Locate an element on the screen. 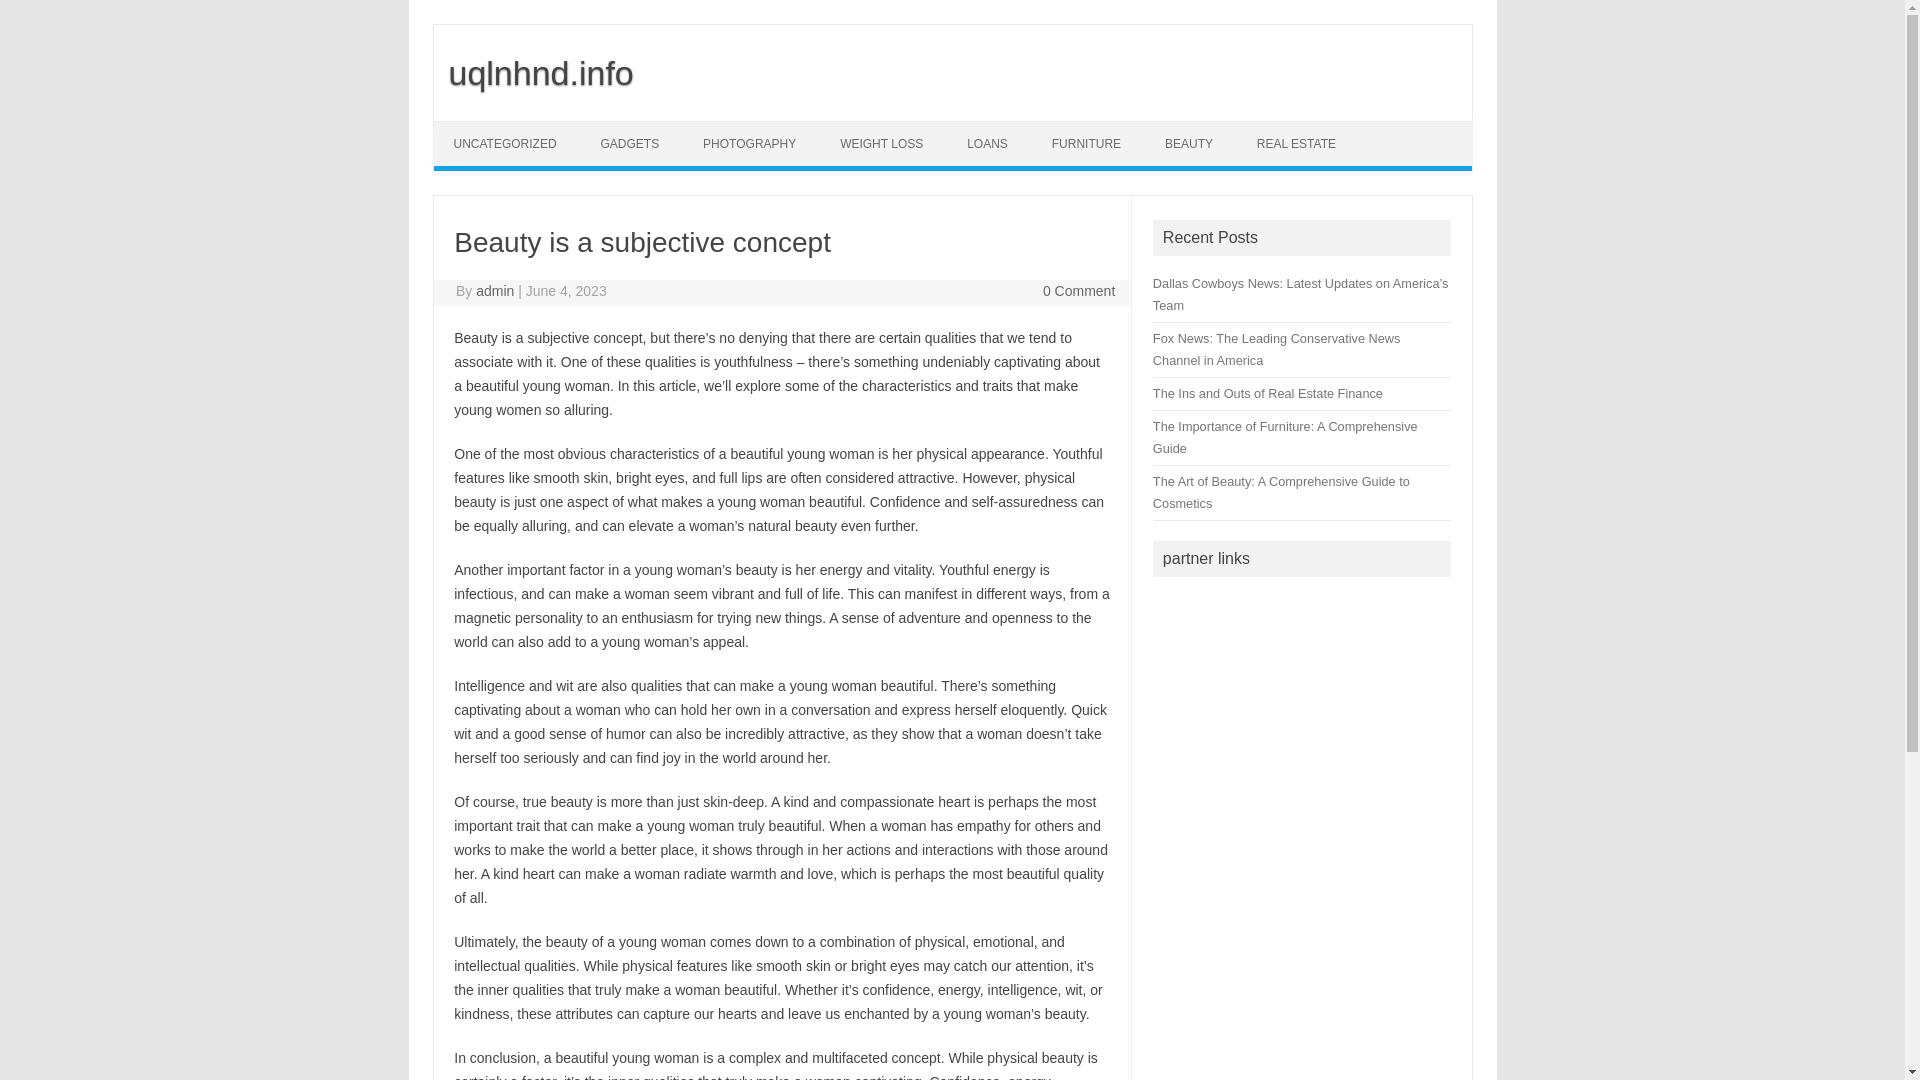  REAL ESTATE is located at coordinates (1296, 144).